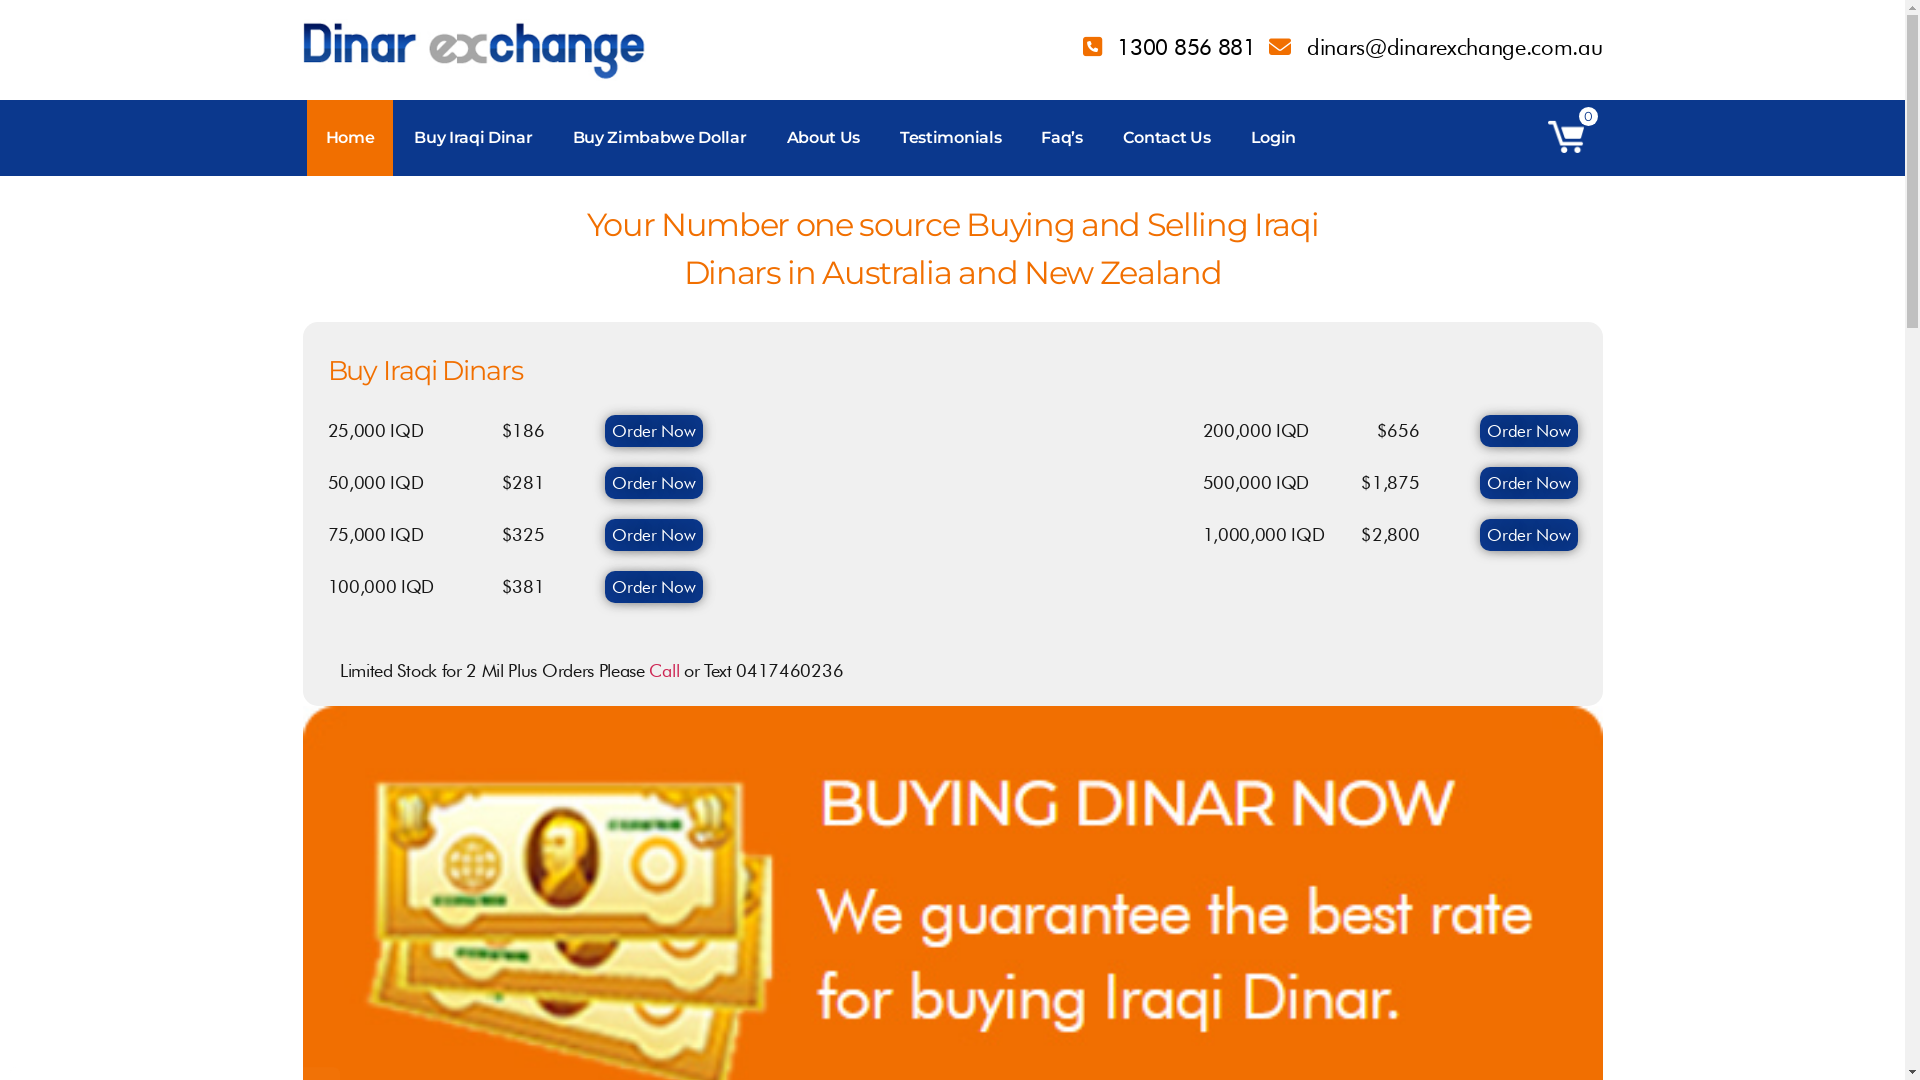 Image resolution: width=1920 pixels, height=1080 pixels. What do you see at coordinates (654, 535) in the screenshot?
I see `Order Now` at bounding box center [654, 535].